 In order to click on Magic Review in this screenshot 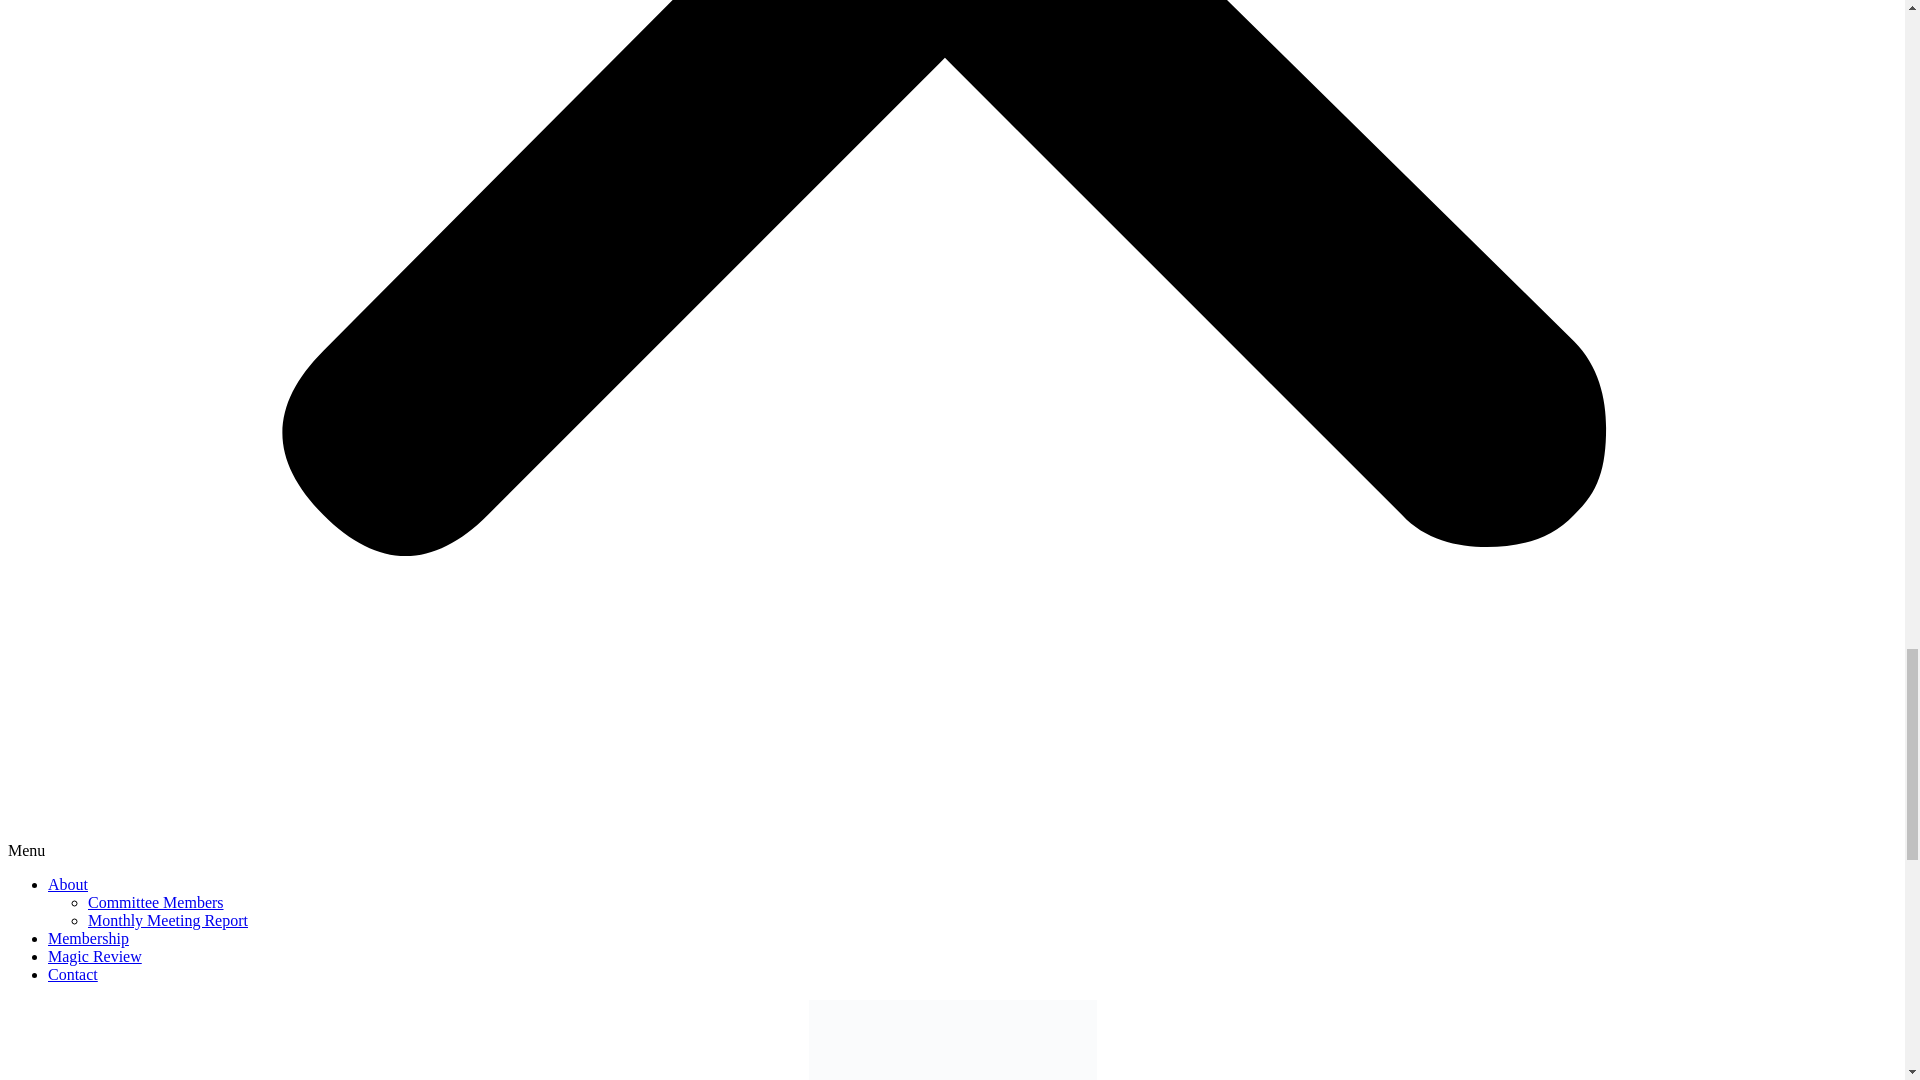, I will do `click(95, 956)`.